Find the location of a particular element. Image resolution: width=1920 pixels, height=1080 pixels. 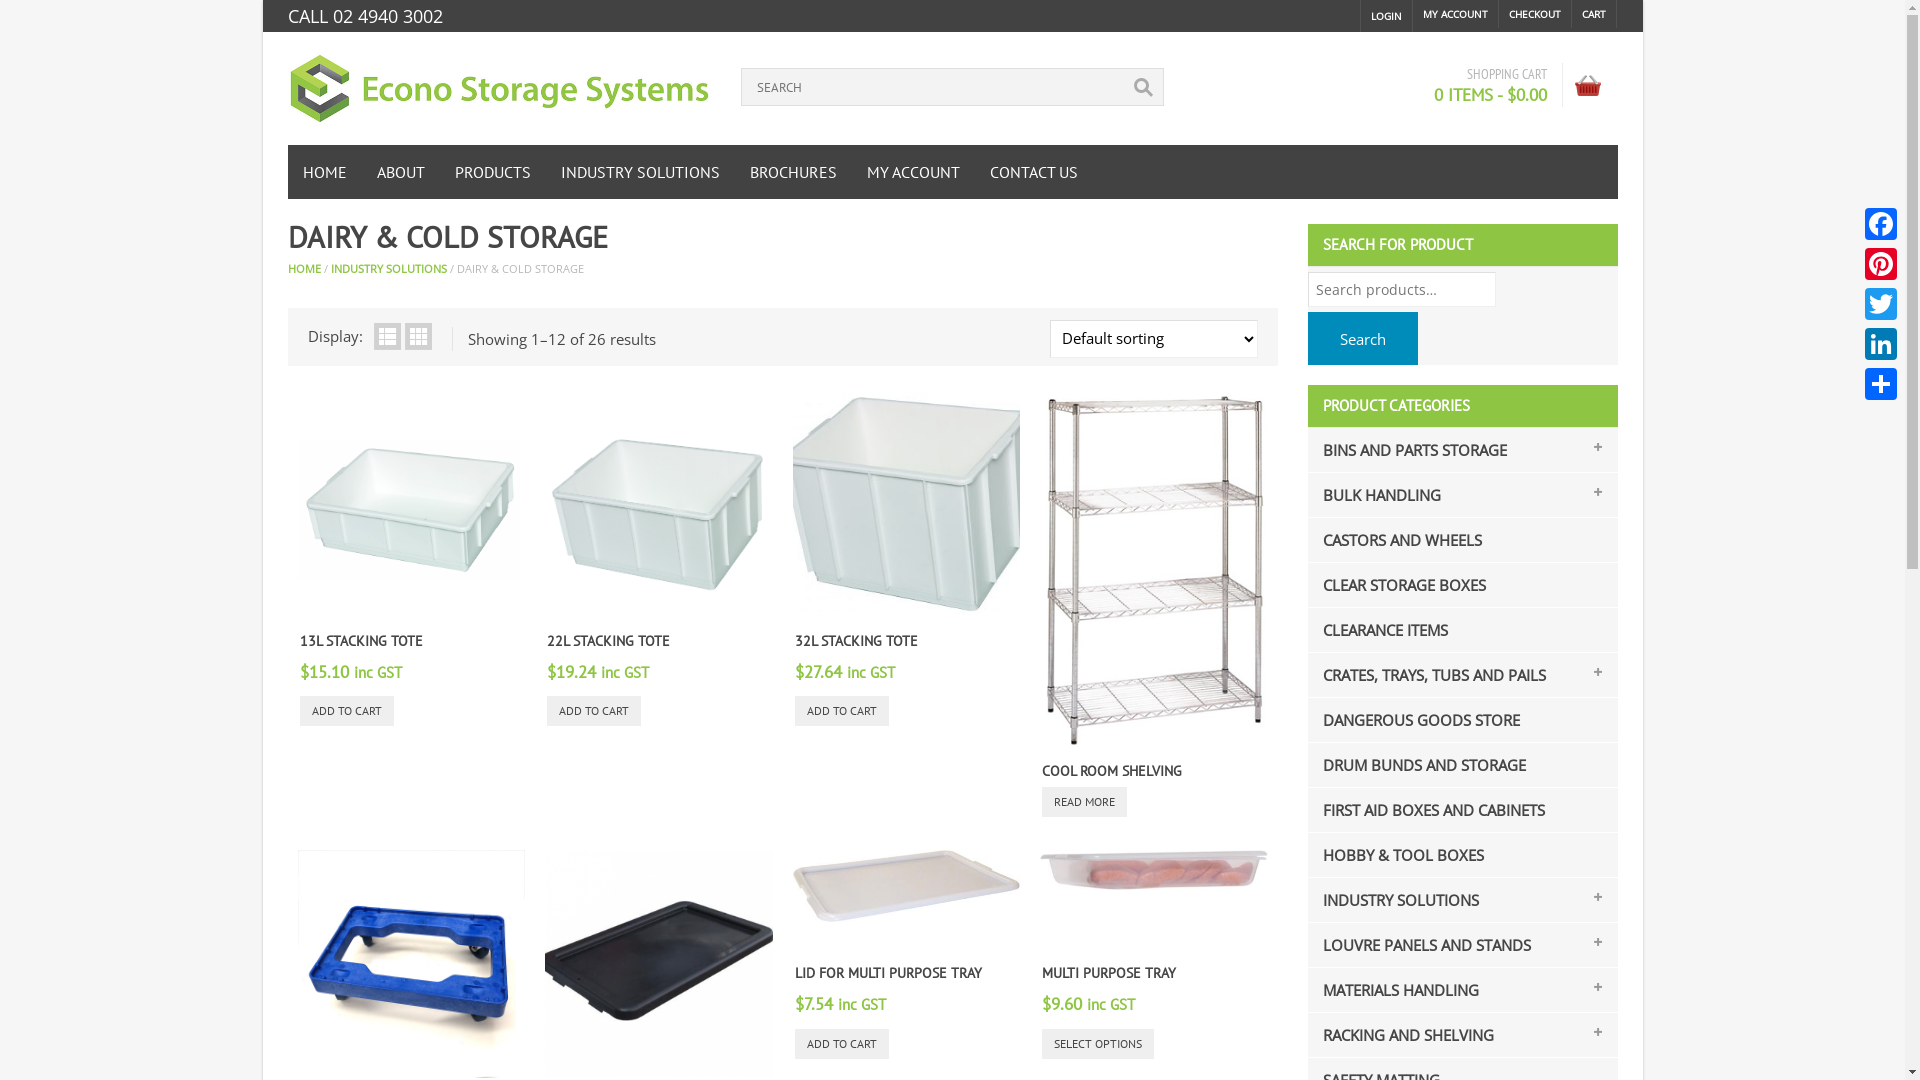

COOL ROOM SHELVING is located at coordinates (1112, 771).